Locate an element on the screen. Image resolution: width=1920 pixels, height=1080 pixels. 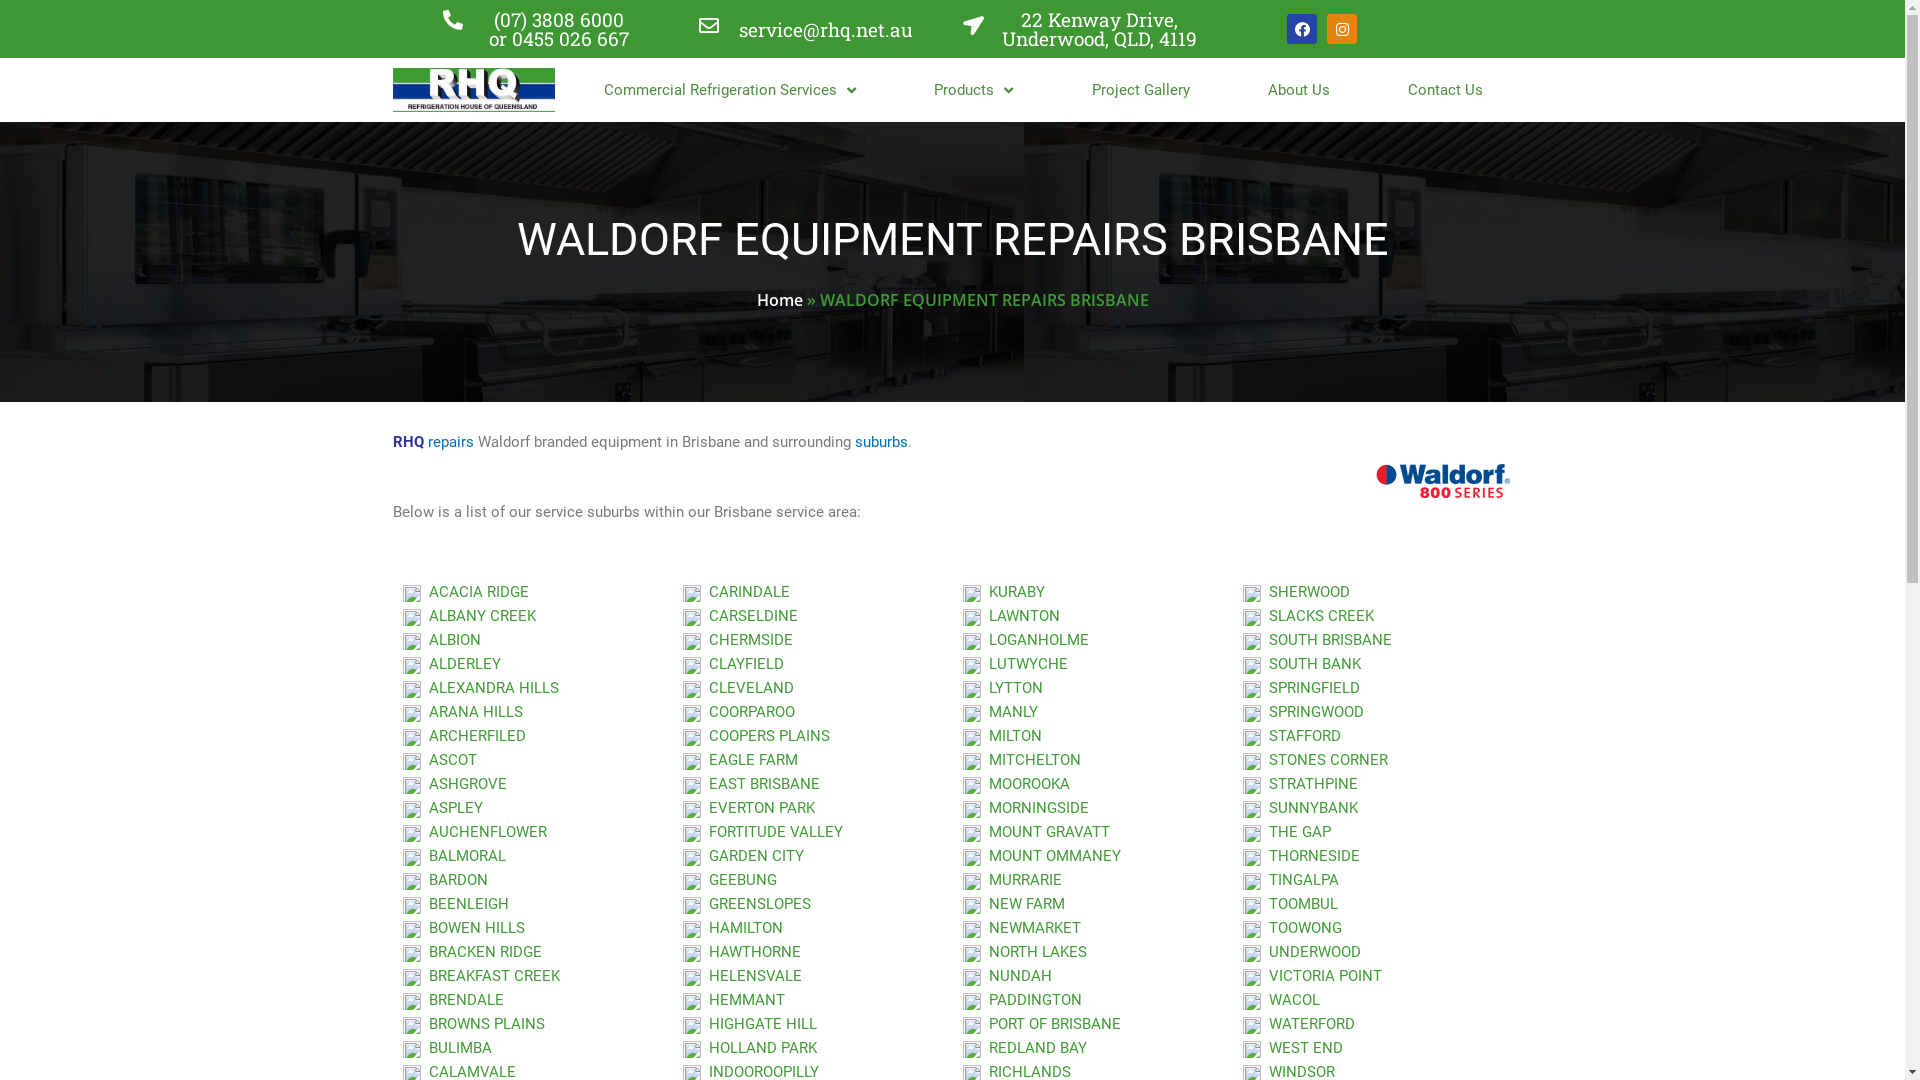
  LUTWYCHE is located at coordinates (1014, 664).